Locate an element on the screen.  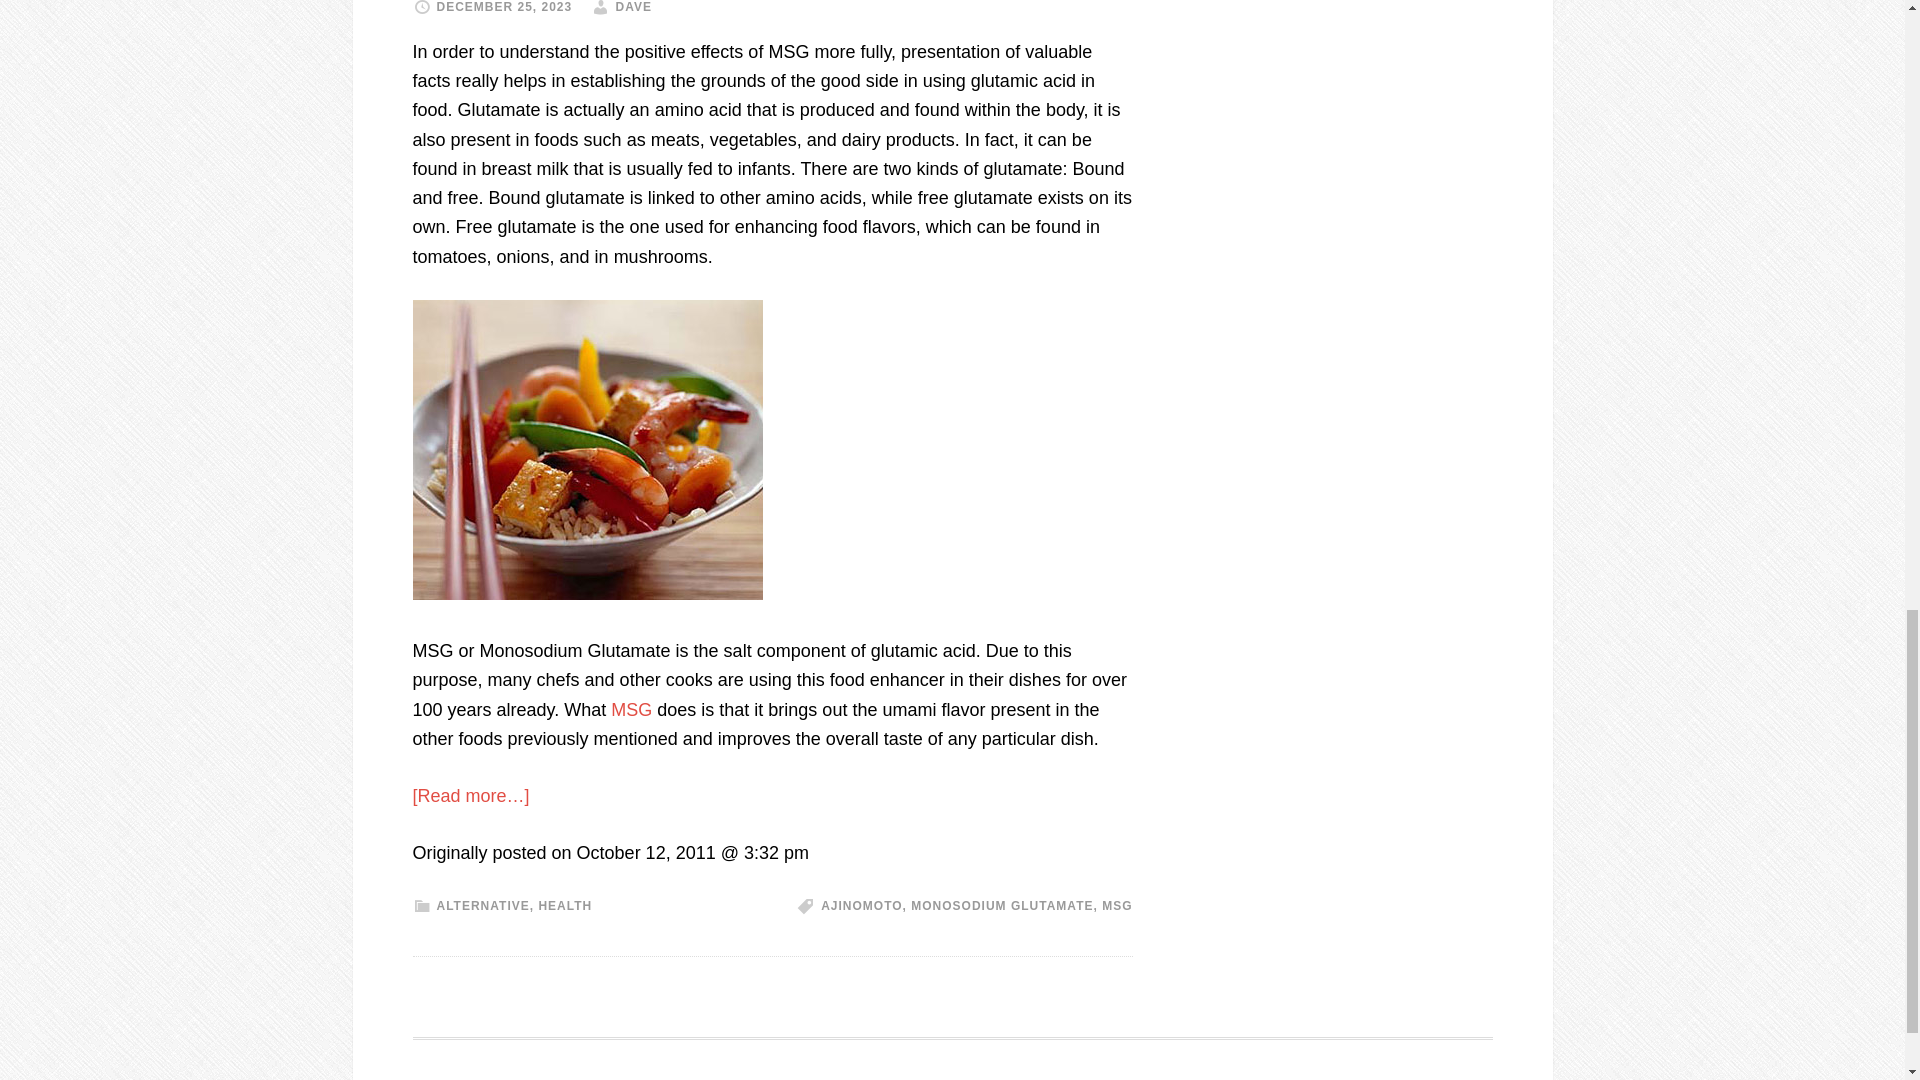
MSG is located at coordinates (633, 710).